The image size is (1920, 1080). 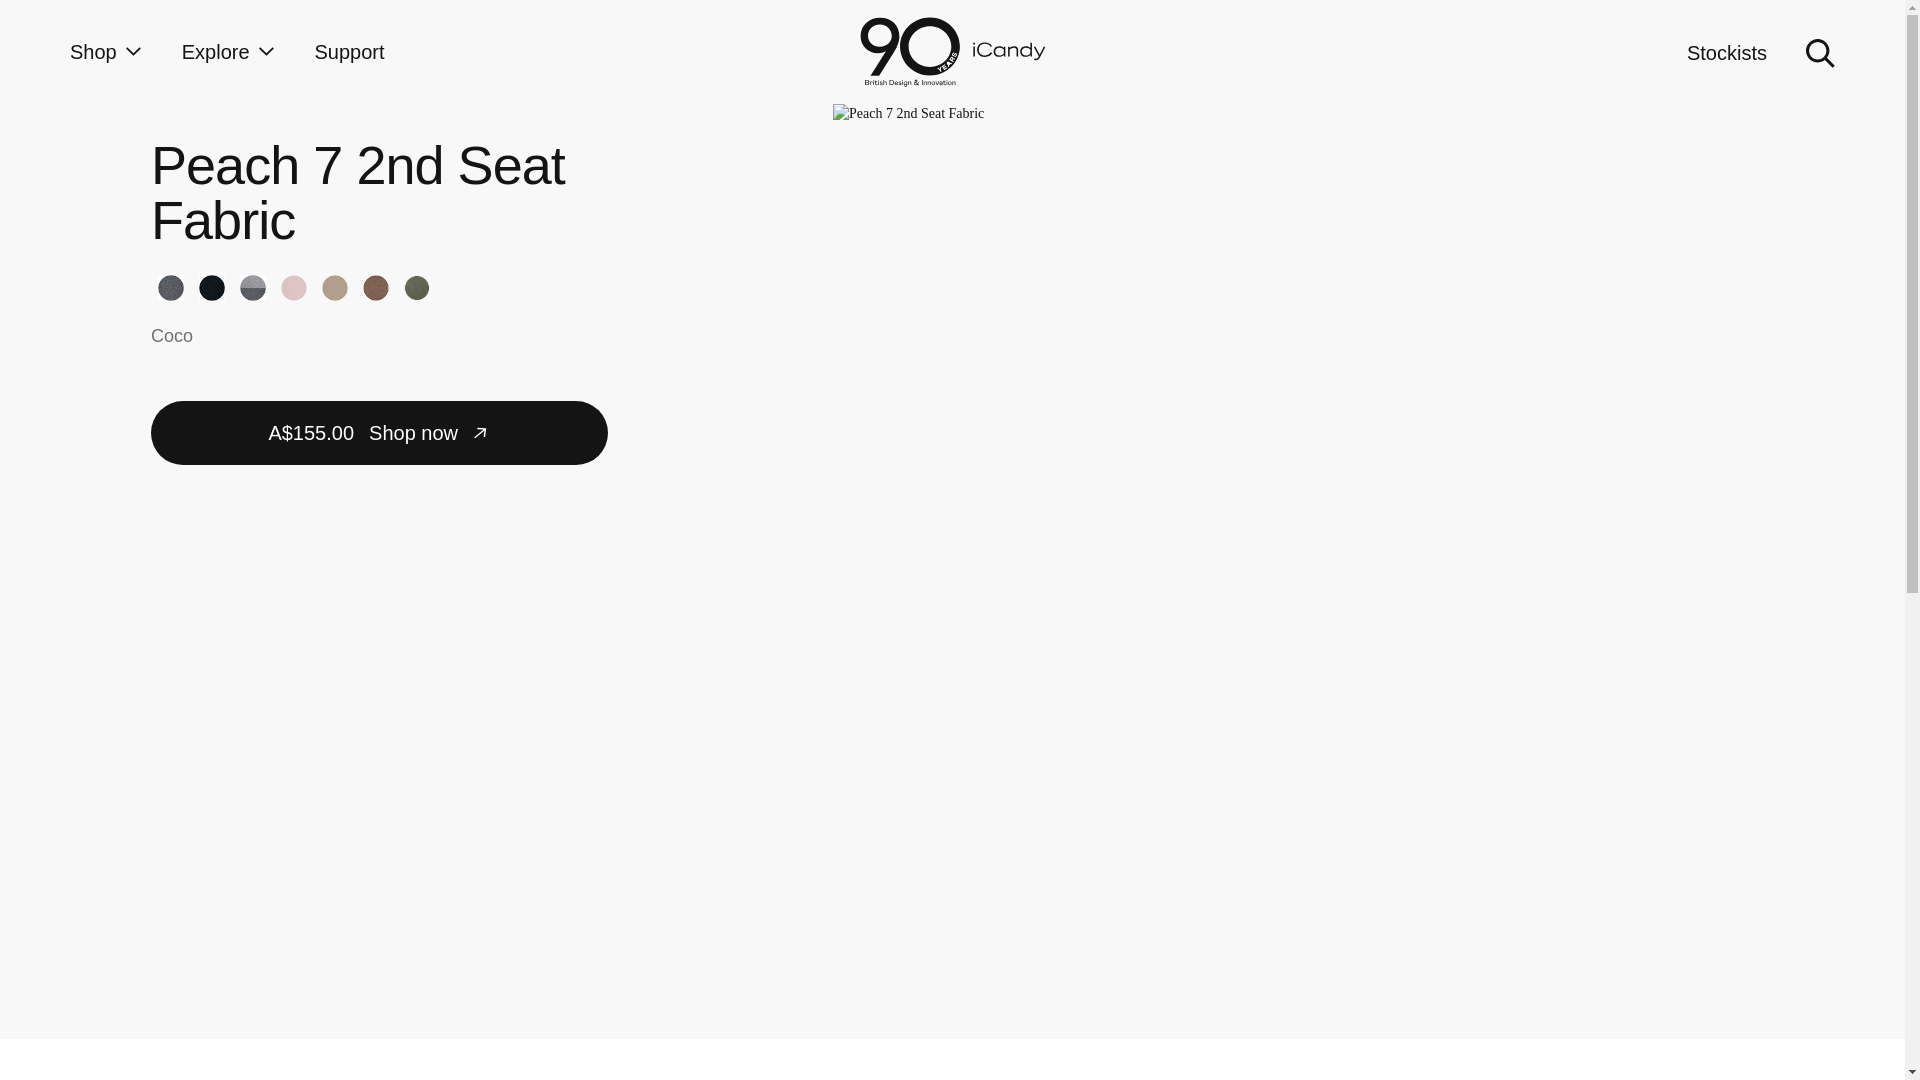 I want to click on Shop now, so click(x=380, y=432).